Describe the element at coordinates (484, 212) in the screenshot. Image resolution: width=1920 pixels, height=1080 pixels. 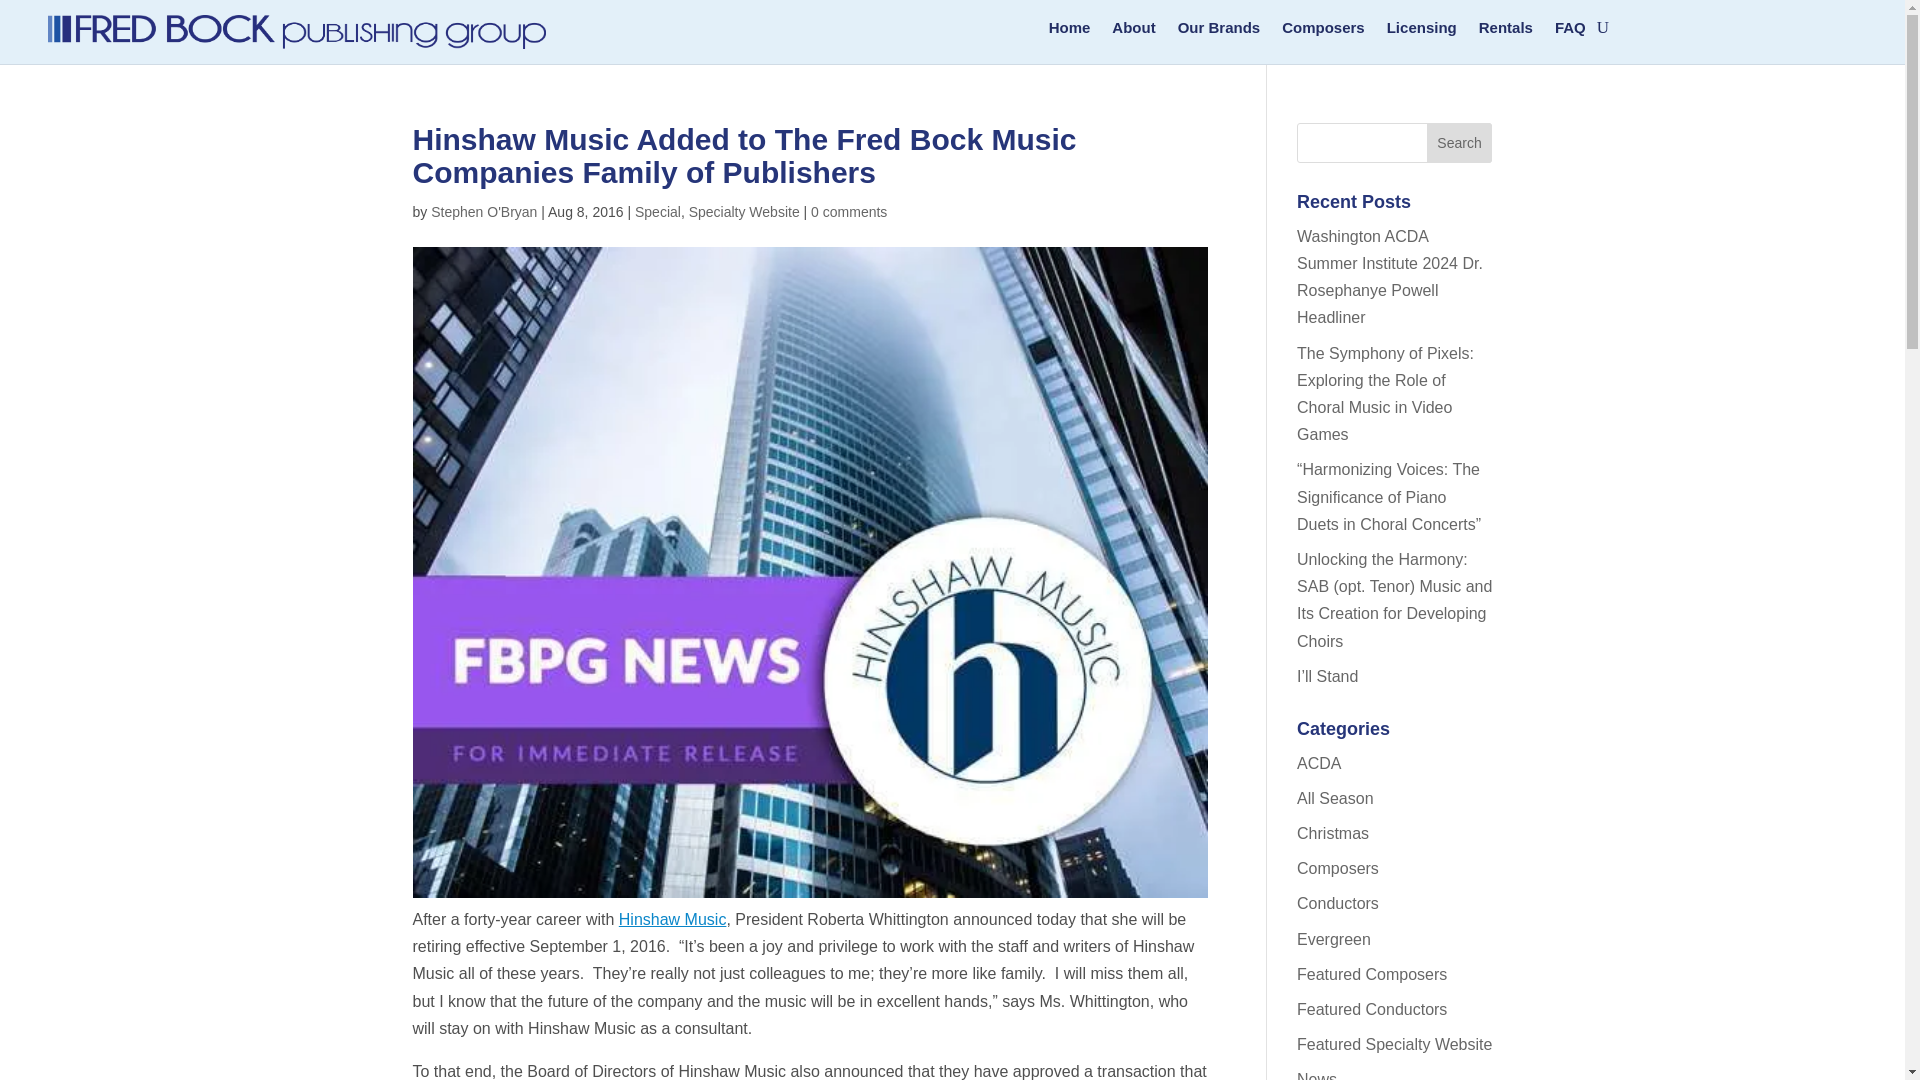
I see `Stephen O'Bryan` at that location.